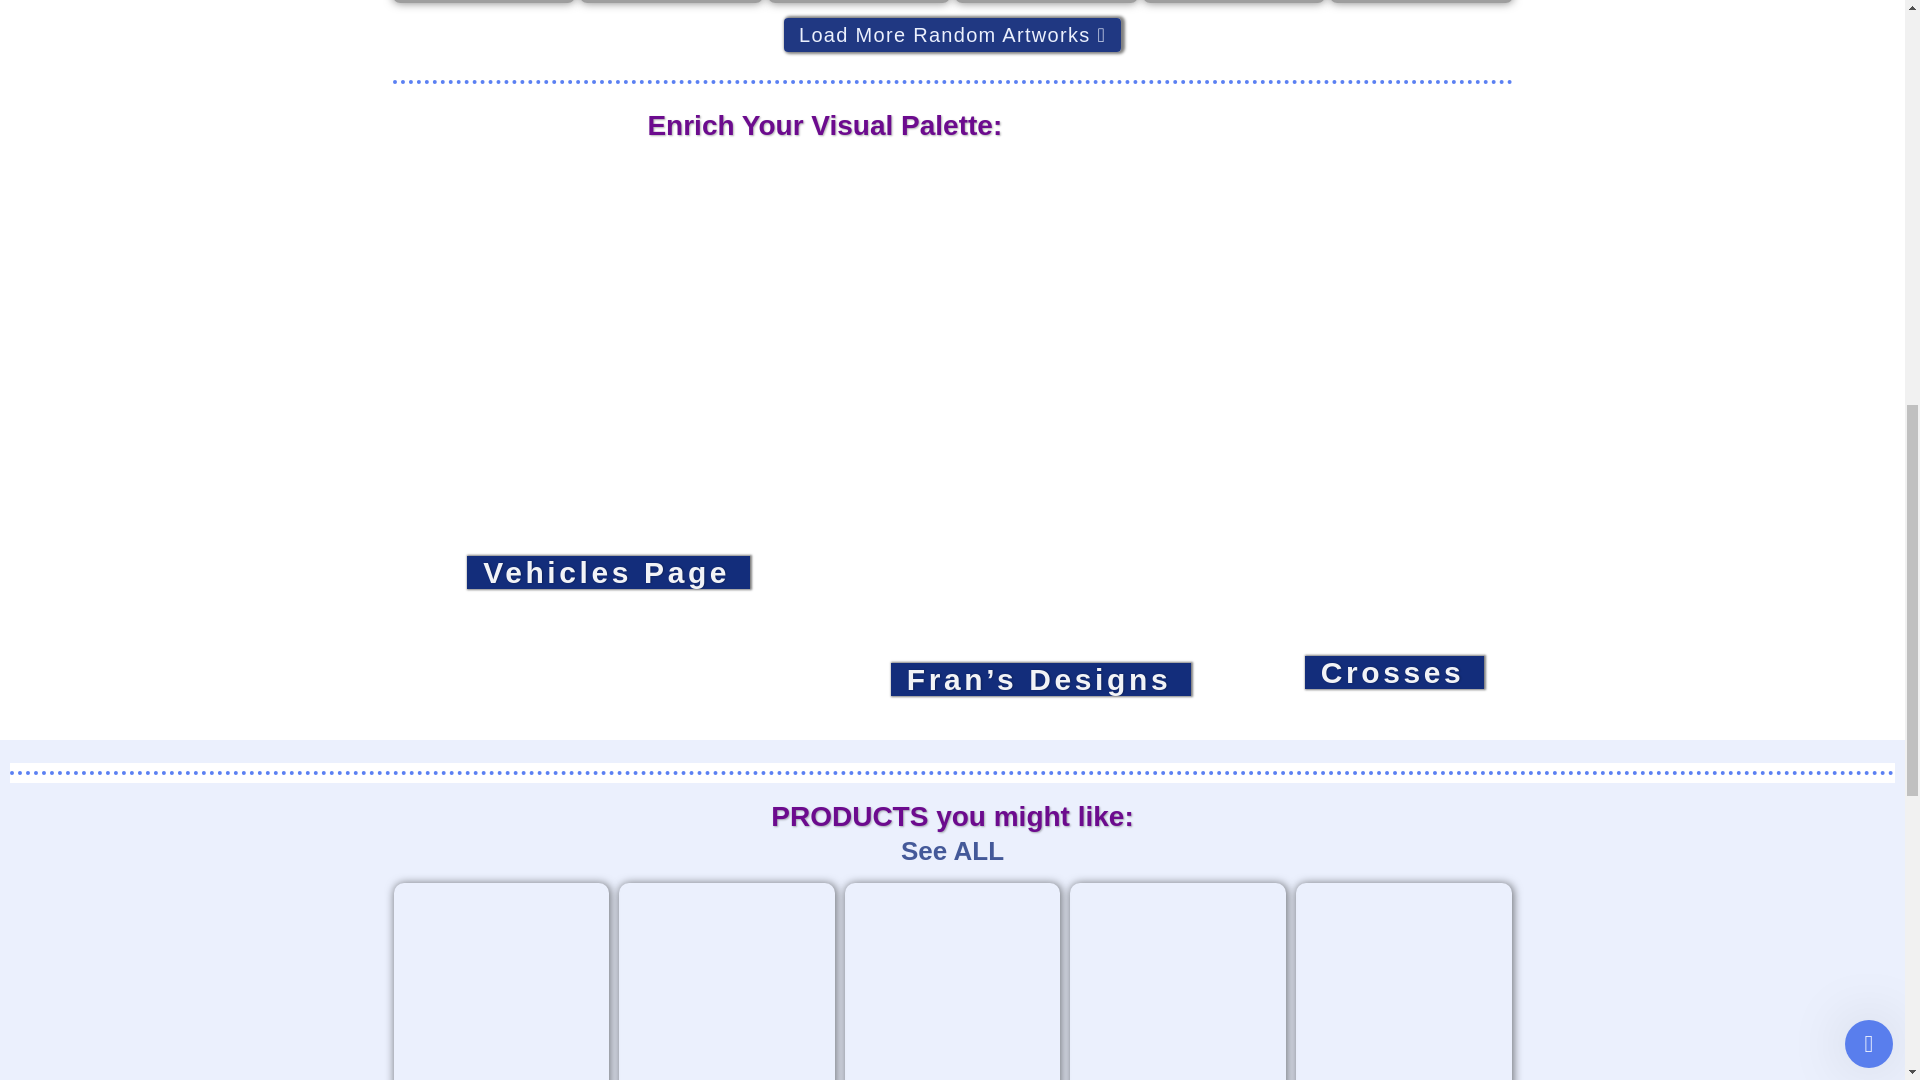 The height and width of the screenshot is (1080, 1920). What do you see at coordinates (859, 2) in the screenshot?
I see `Stenciled Journal Prompt` at bounding box center [859, 2].